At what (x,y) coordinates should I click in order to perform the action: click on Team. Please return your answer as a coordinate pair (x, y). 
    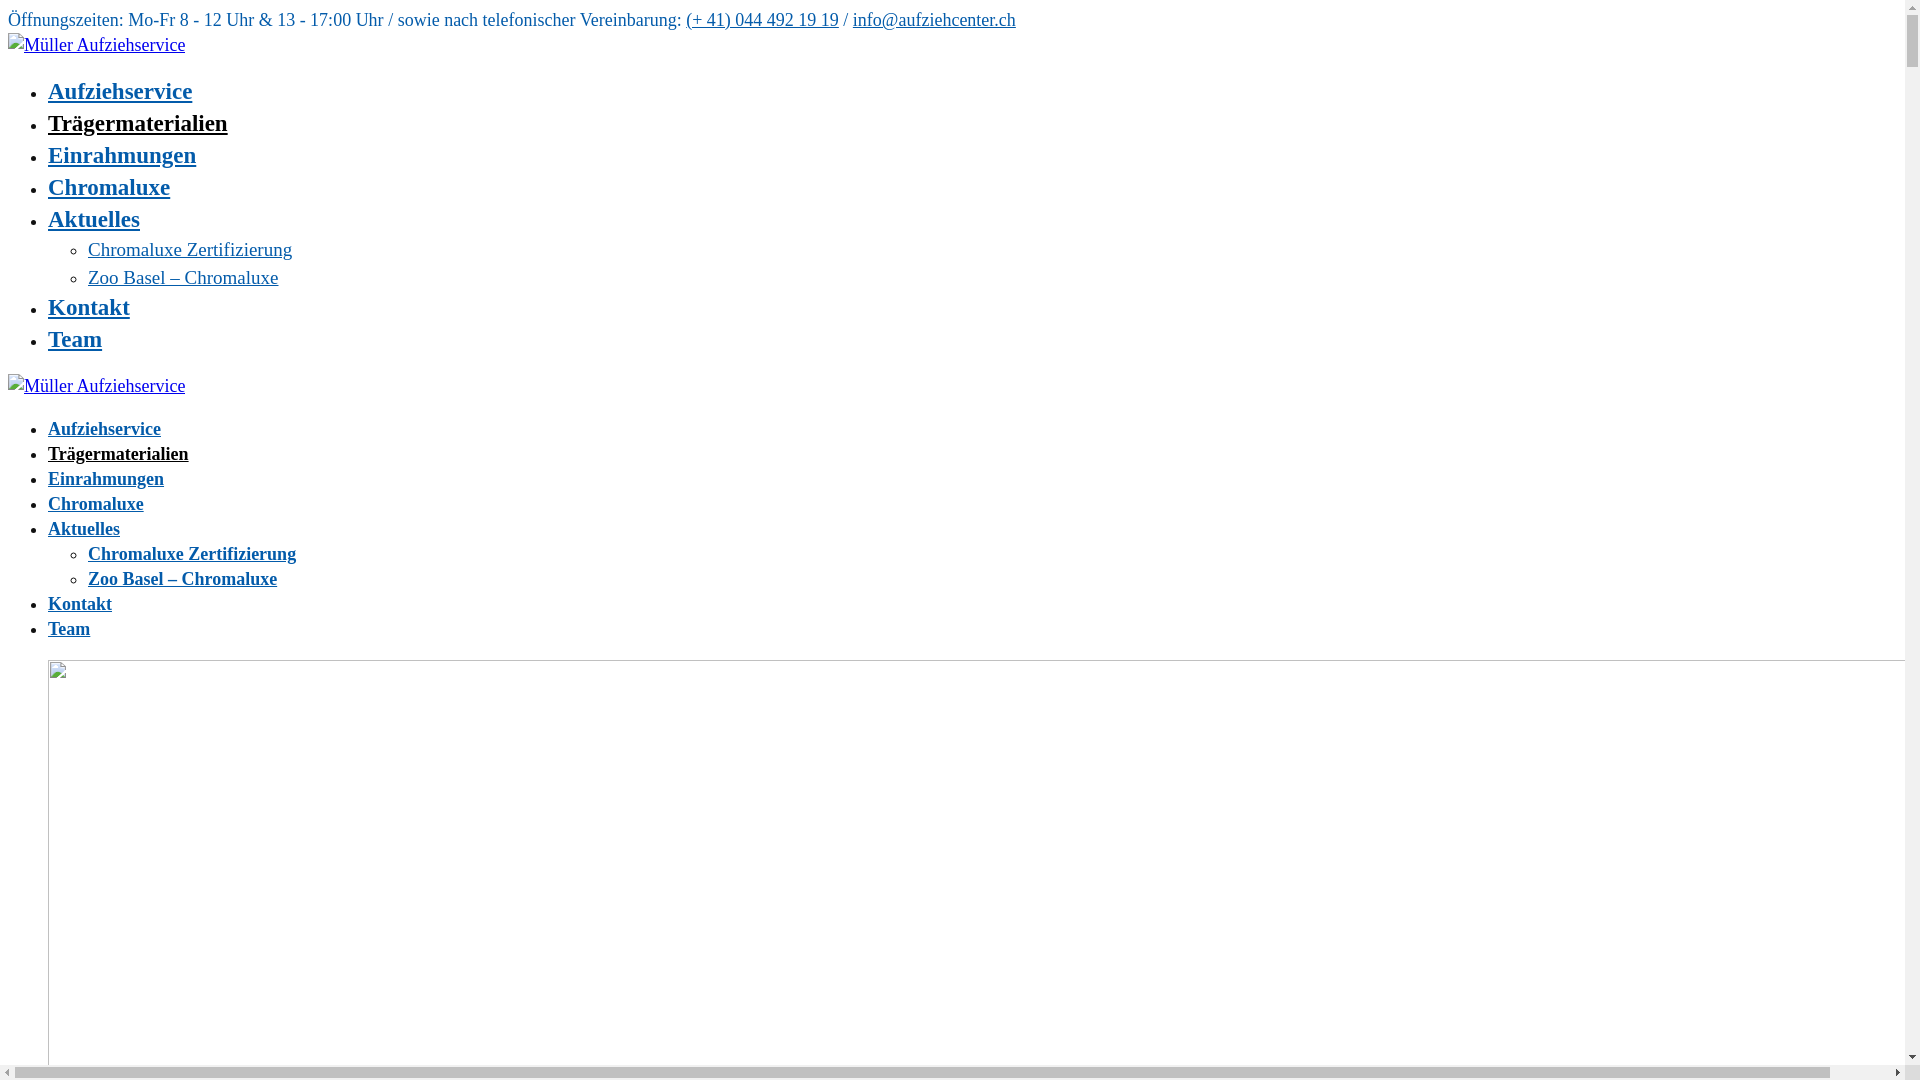
    Looking at the image, I should click on (69, 629).